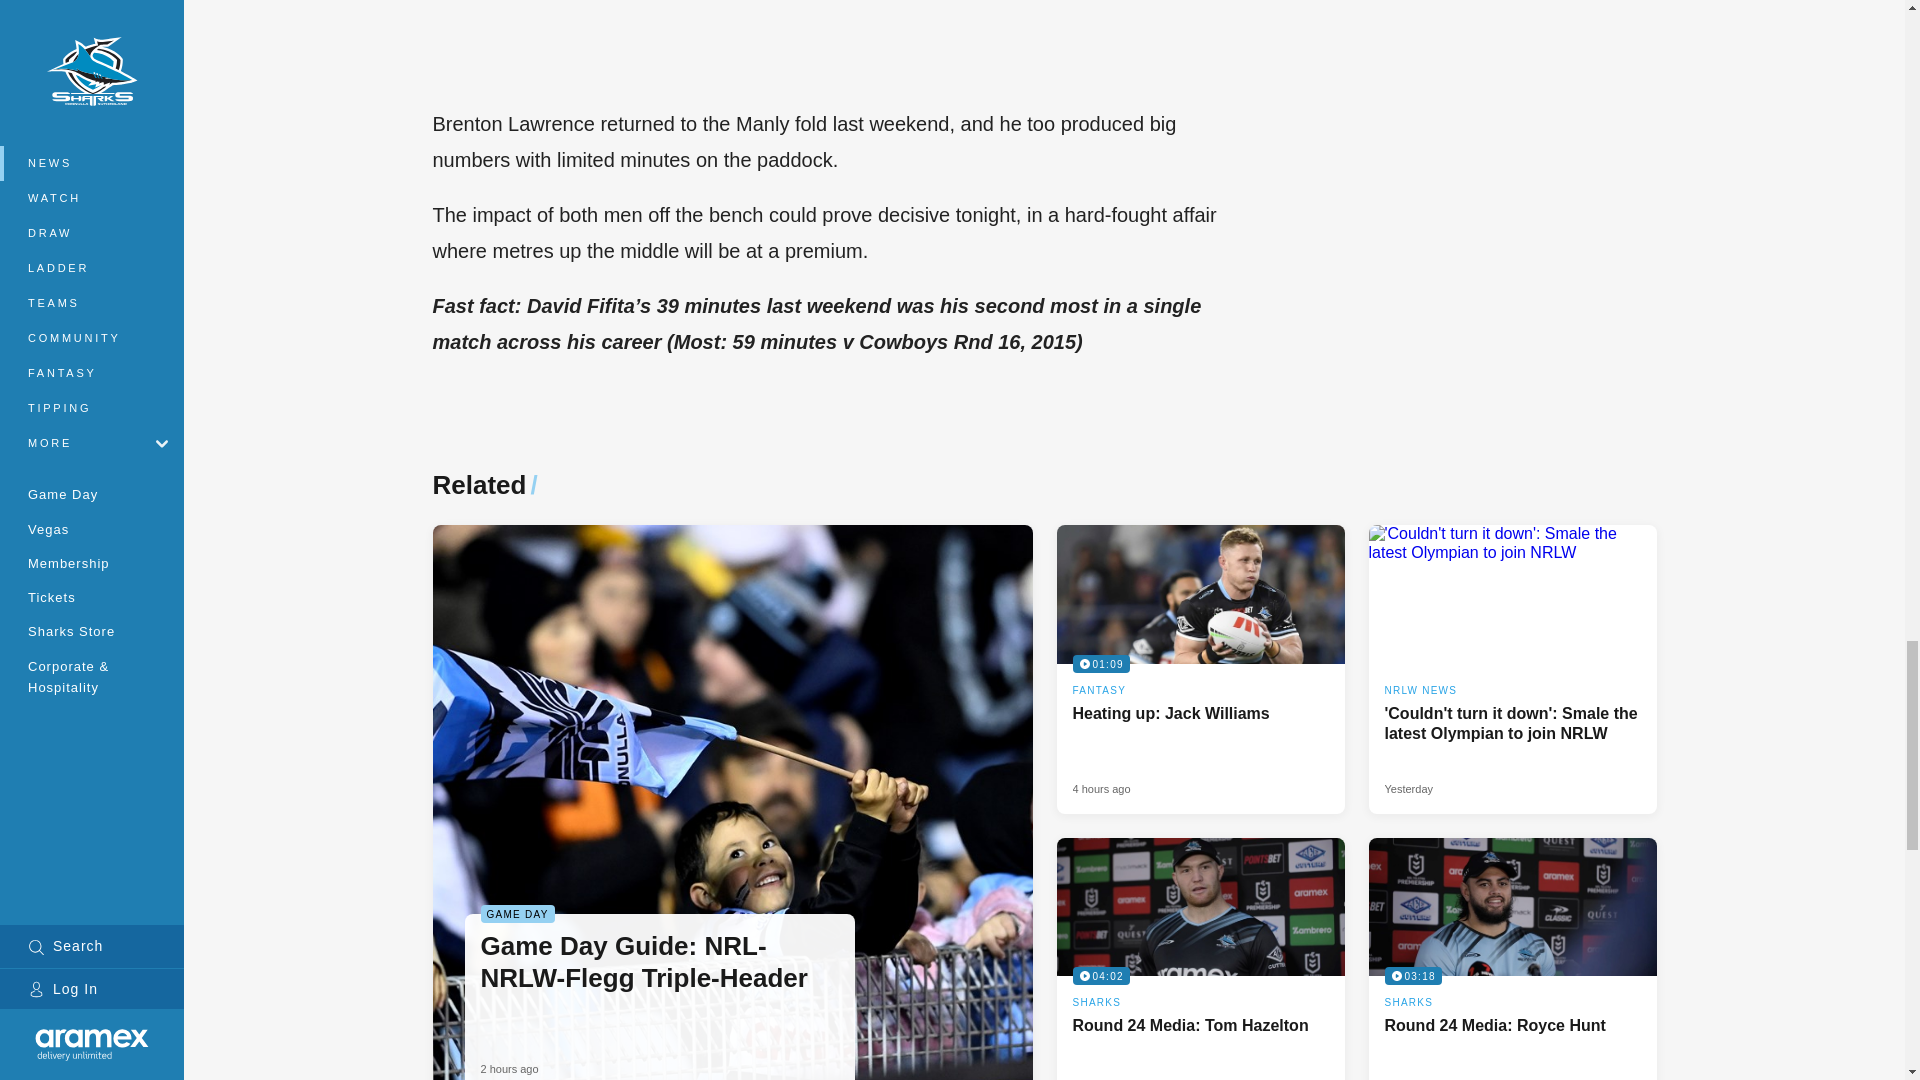 The image size is (1920, 1080). Describe the element at coordinates (1200, 668) in the screenshot. I see `3rd party ad content` at that location.